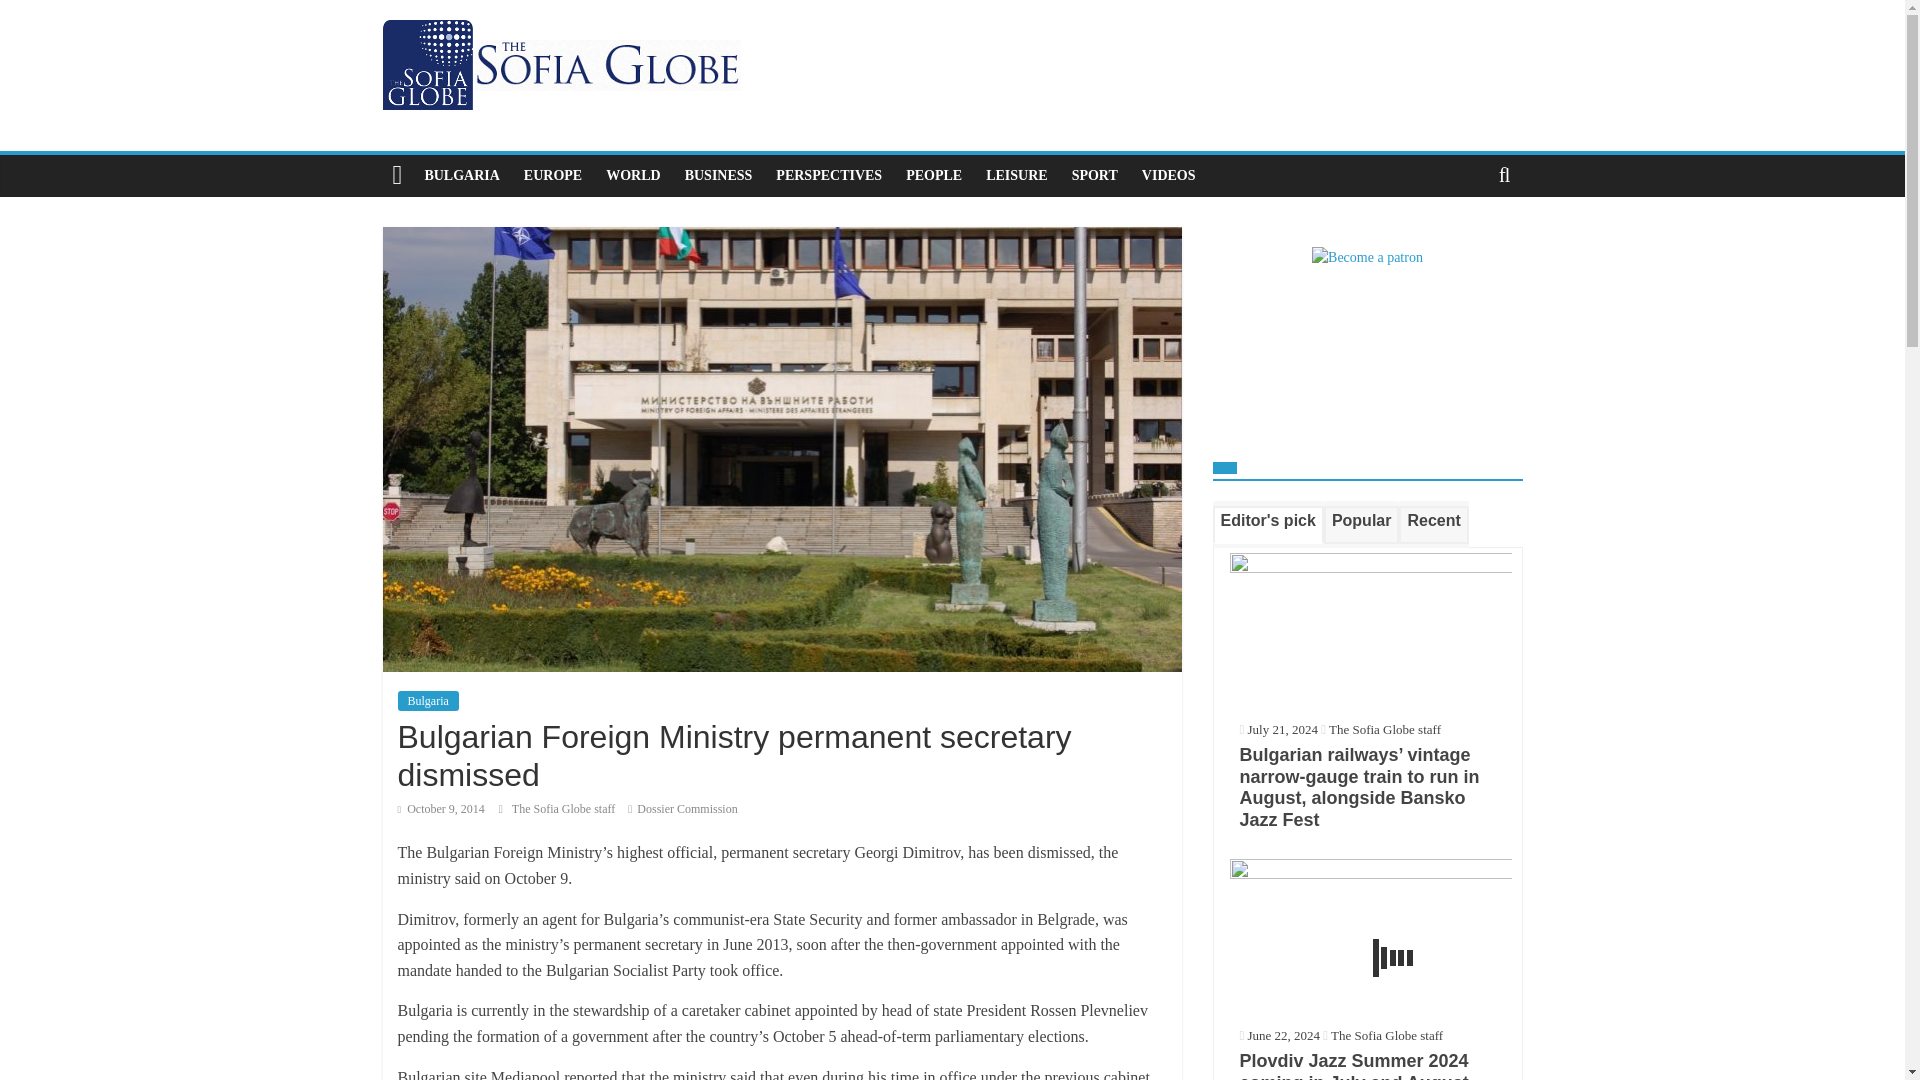 This screenshot has height=1080, width=1920. Describe the element at coordinates (1016, 176) in the screenshot. I see `LEISURE` at that location.